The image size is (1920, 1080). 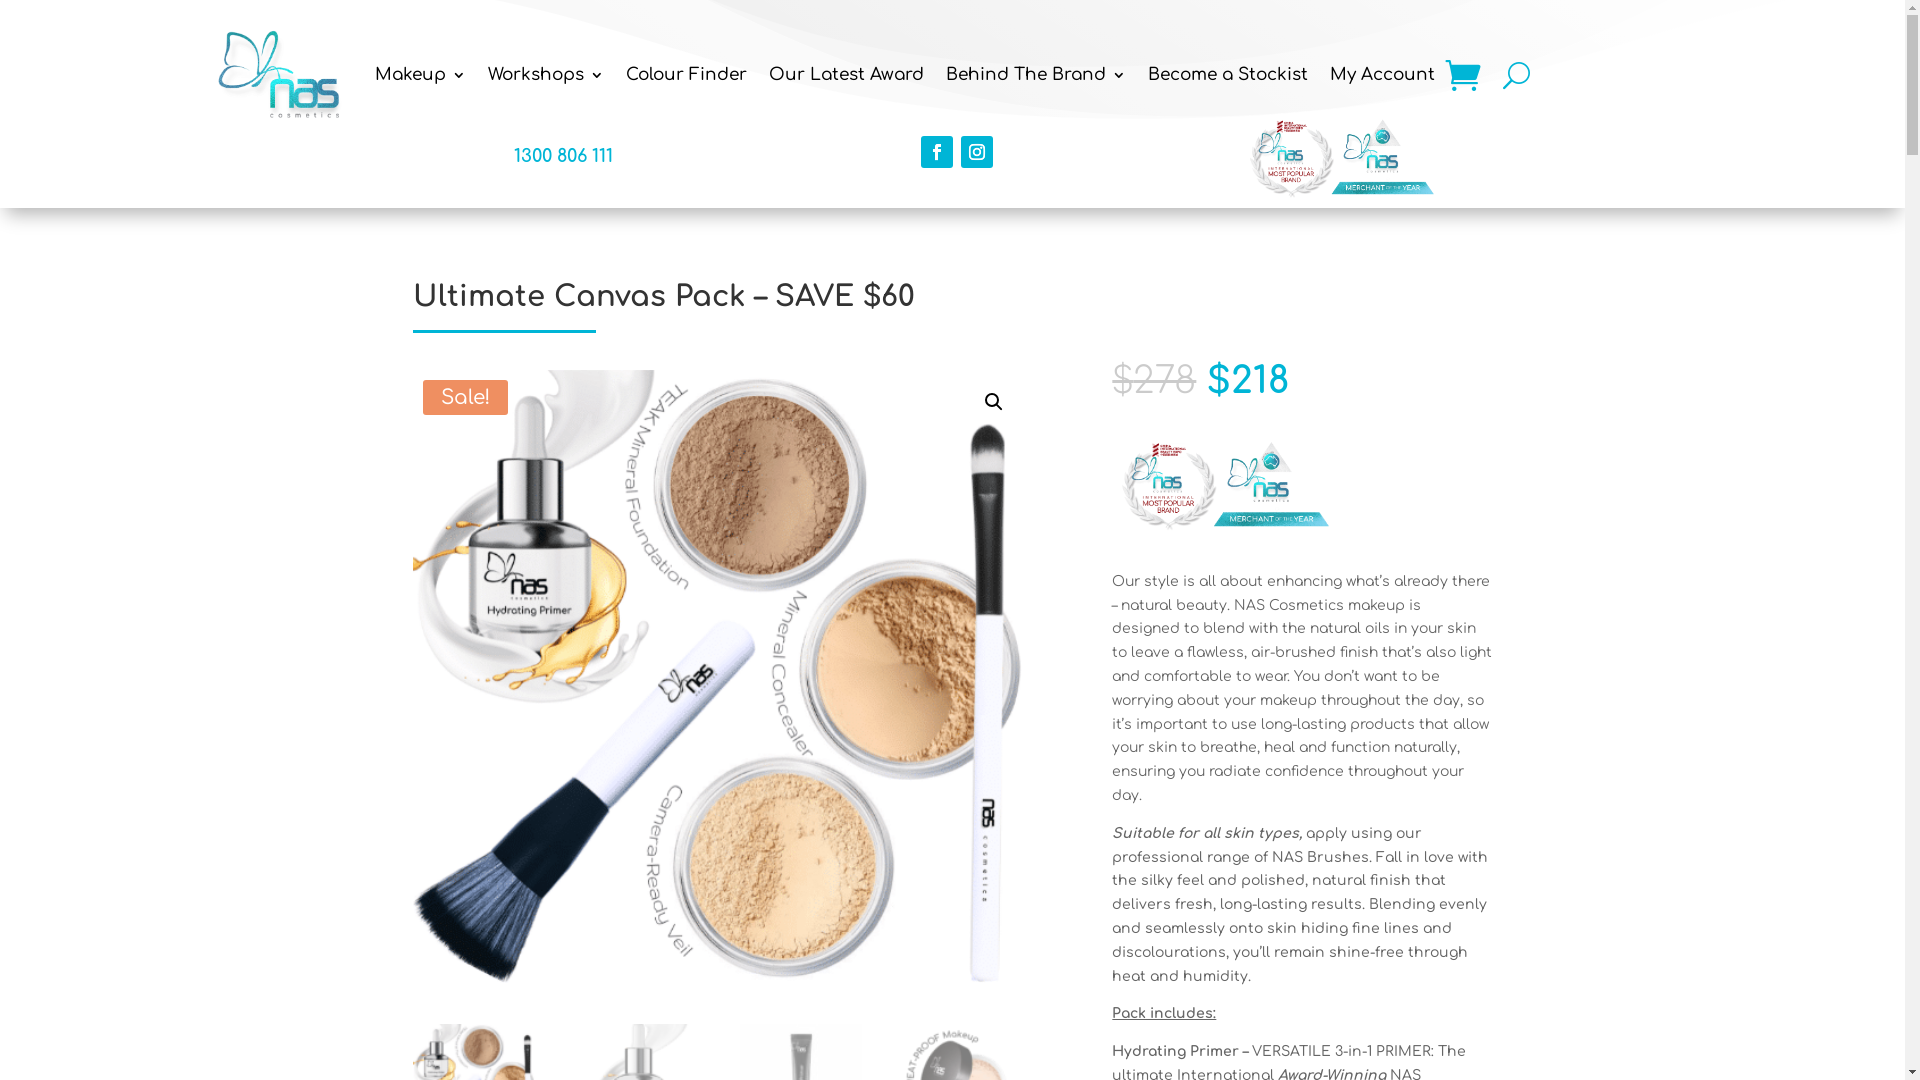 What do you see at coordinates (1036, 76) in the screenshot?
I see `Behind The Brand` at bounding box center [1036, 76].